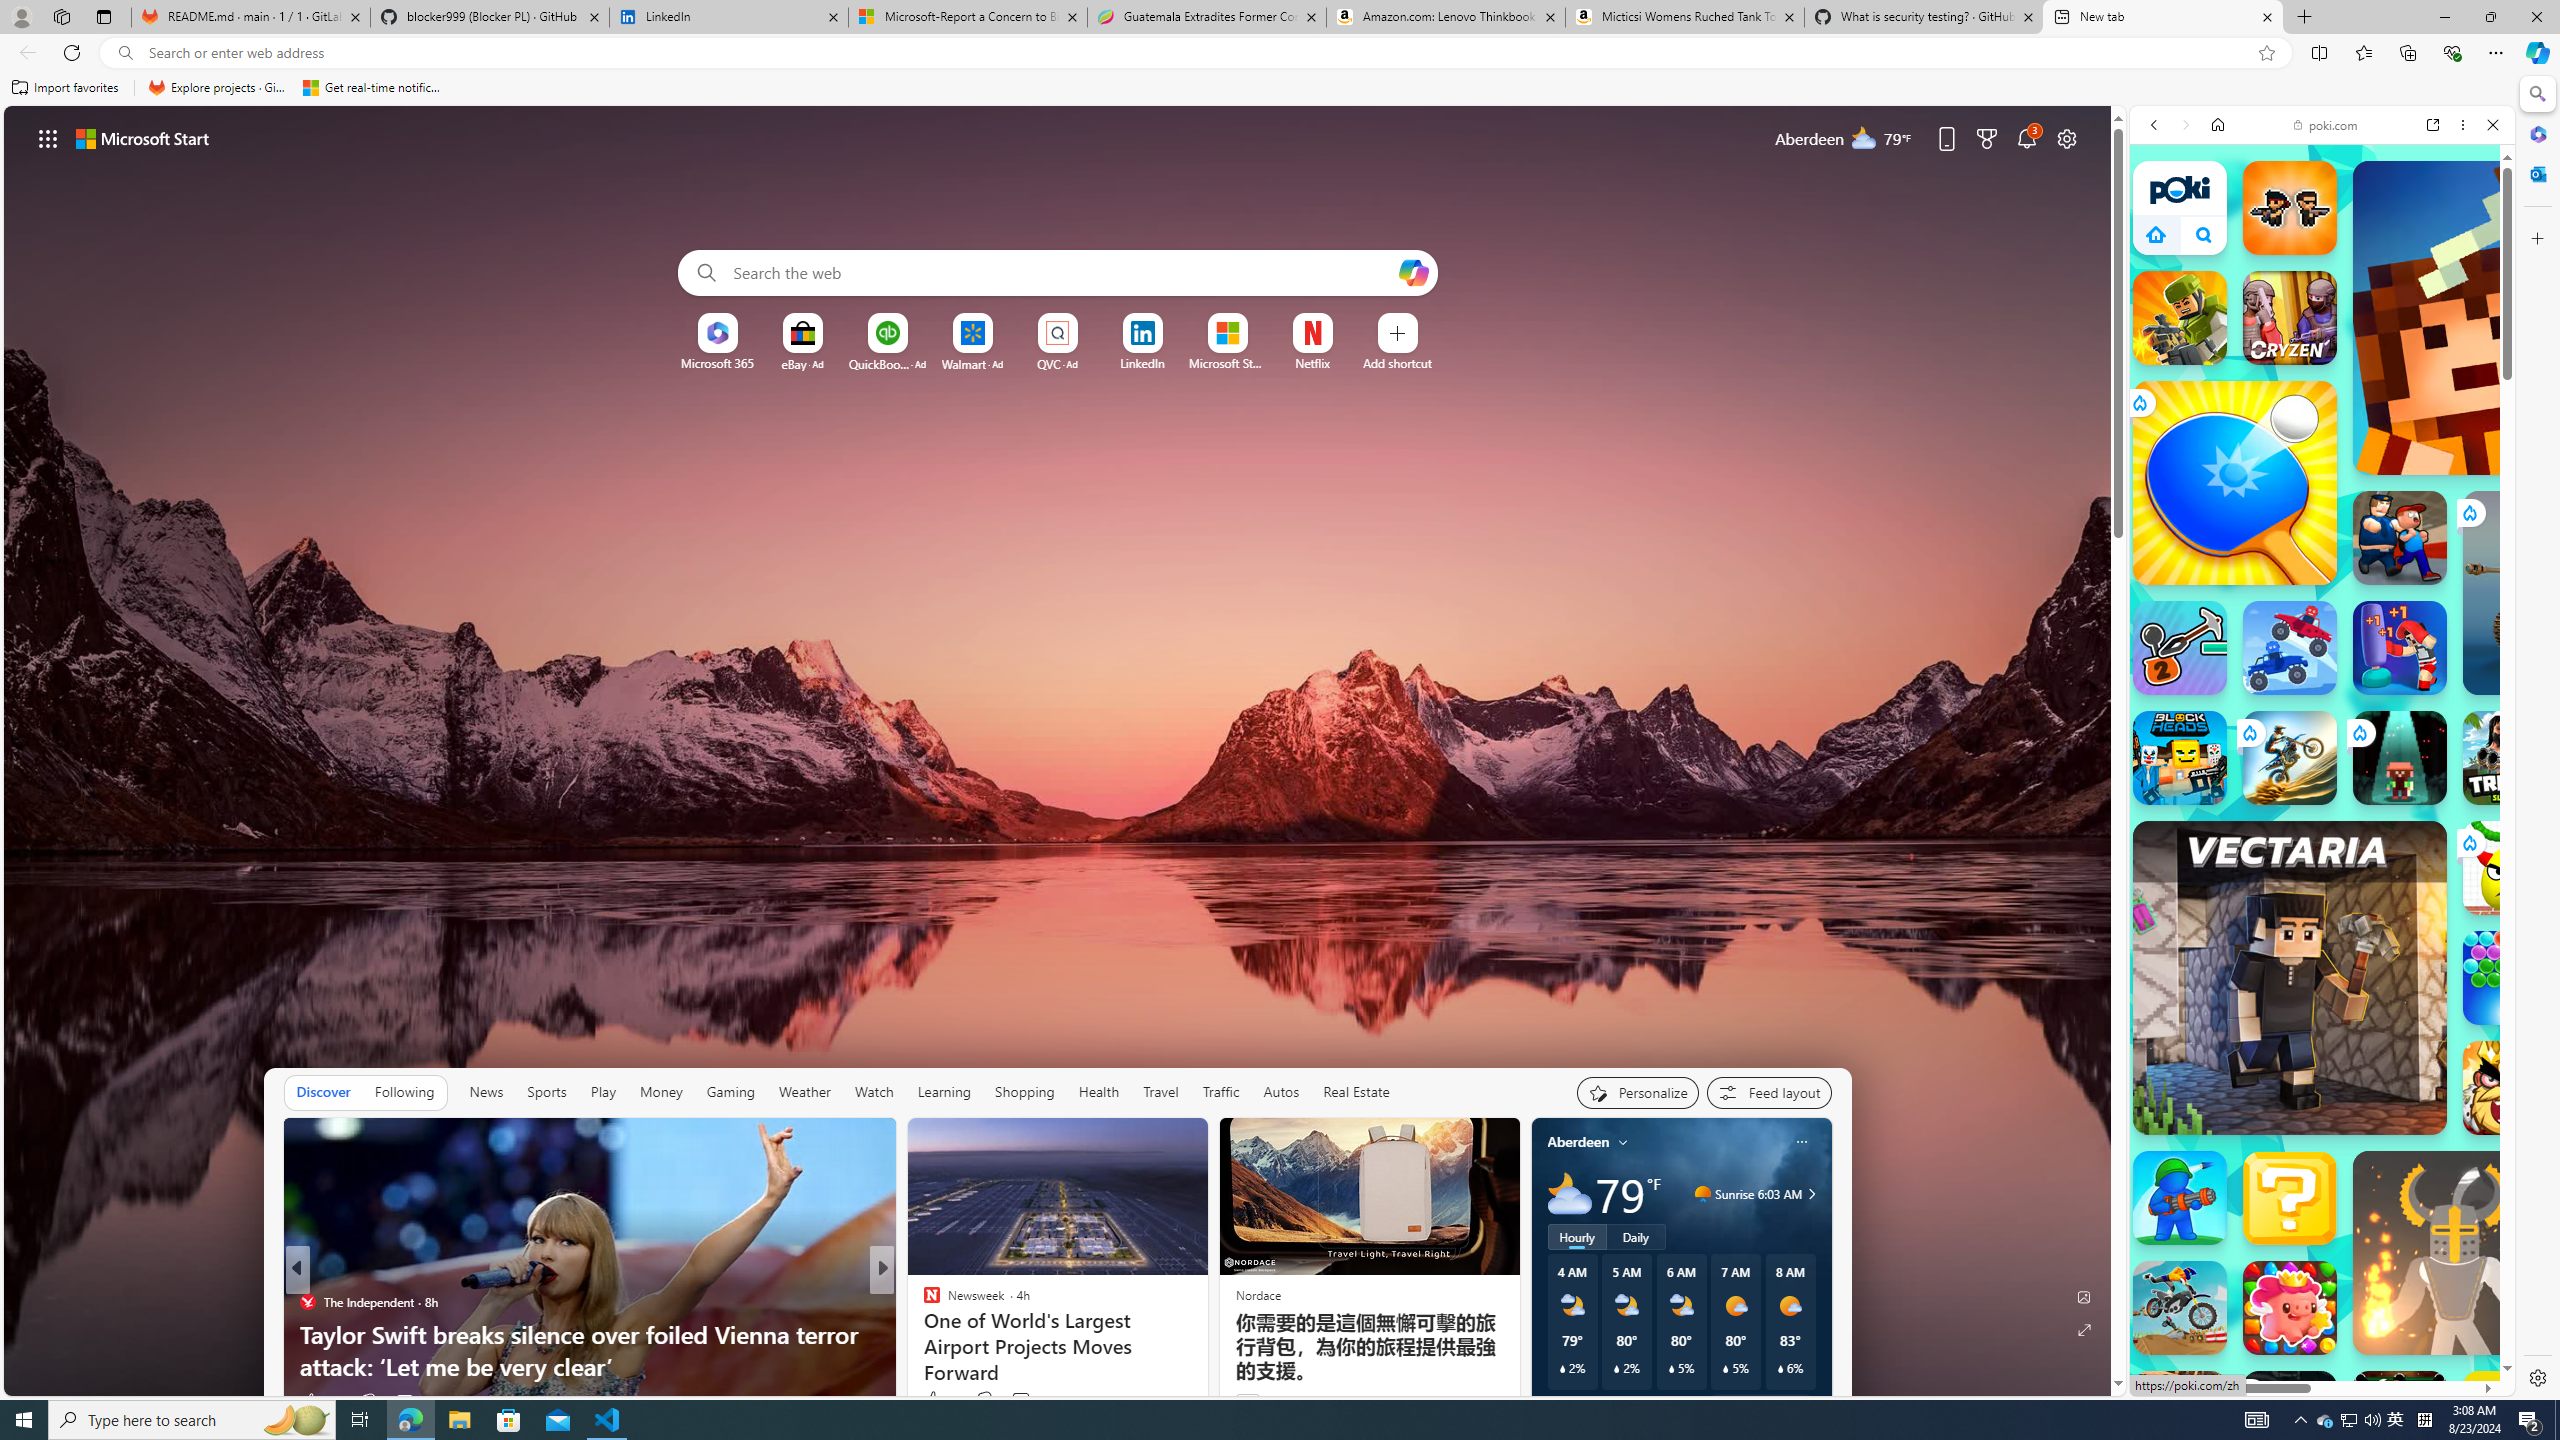 The width and height of the screenshot is (2560, 1440). What do you see at coordinates (2180, 758) in the screenshot?
I see `Blockheads` at bounding box center [2180, 758].